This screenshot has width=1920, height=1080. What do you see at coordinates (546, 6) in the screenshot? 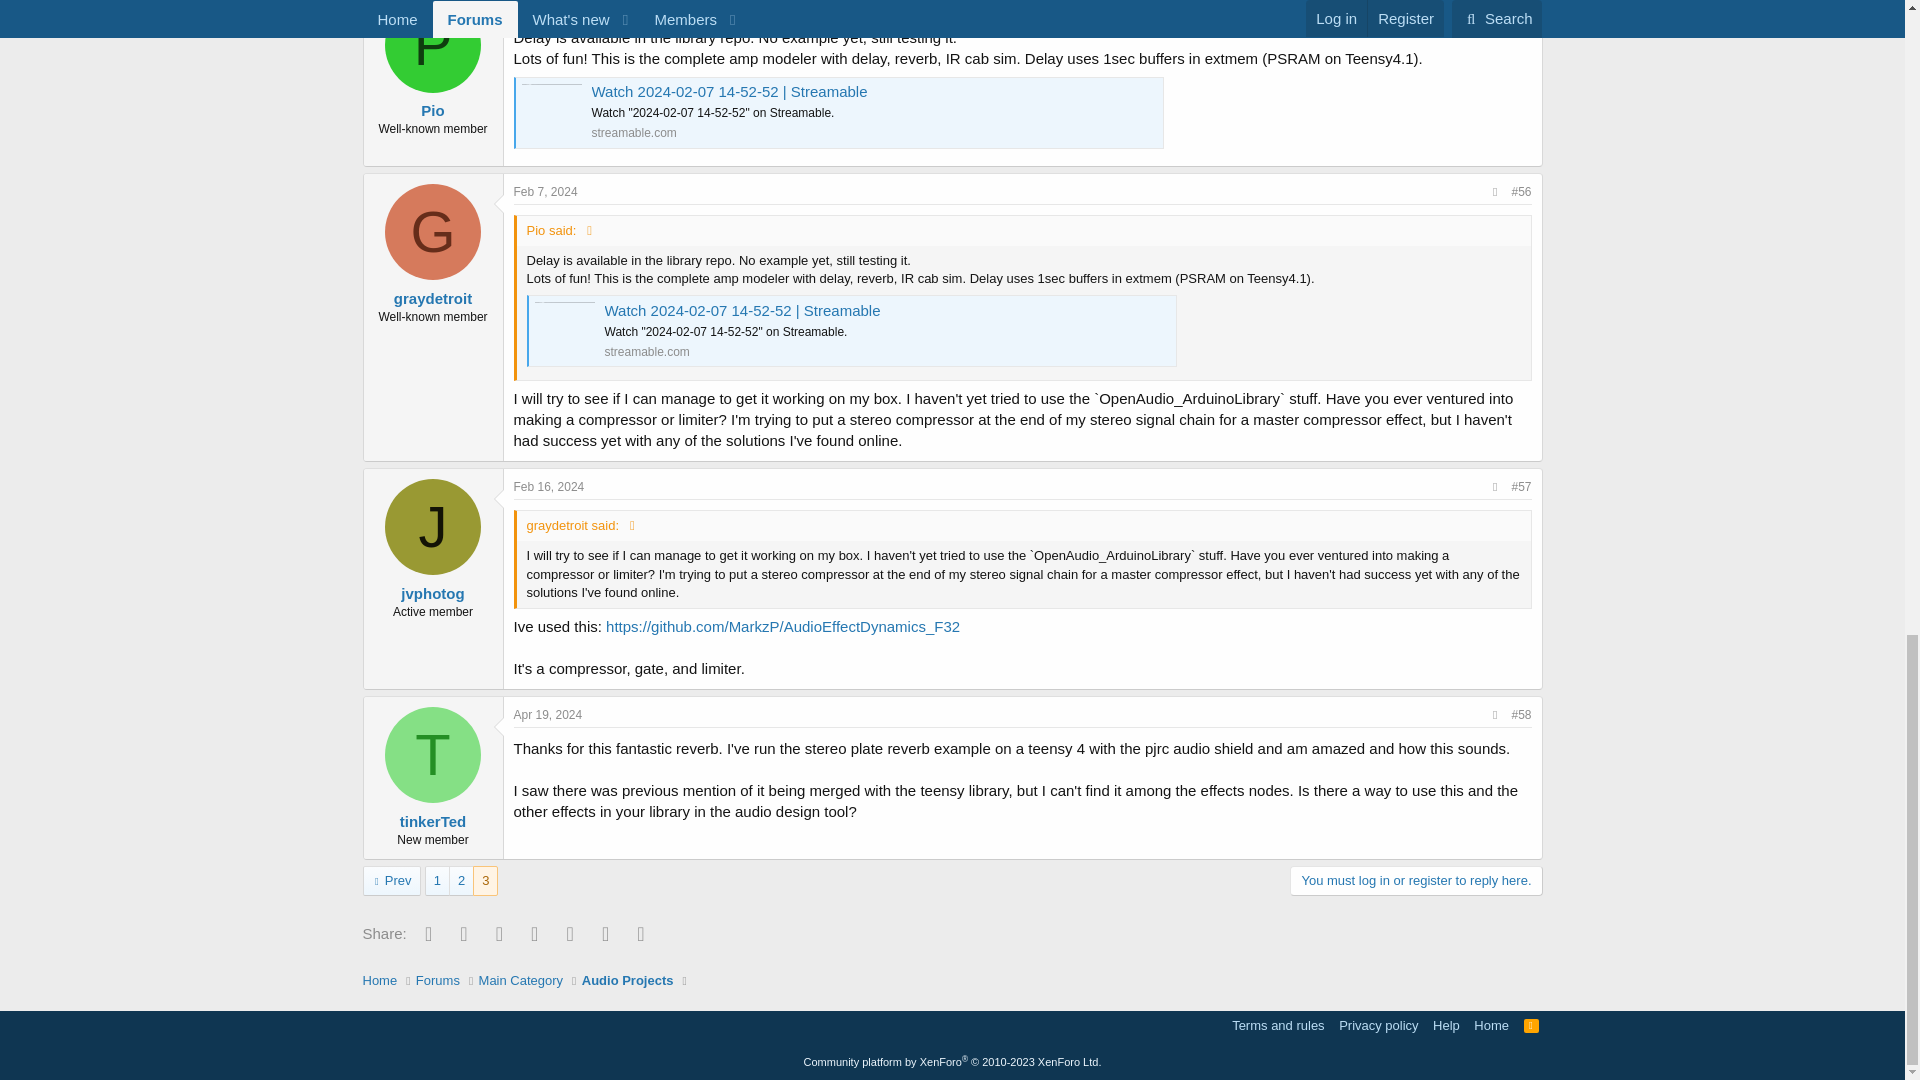
I see `Feb 7, 2024 at 7:28 AM` at bounding box center [546, 6].